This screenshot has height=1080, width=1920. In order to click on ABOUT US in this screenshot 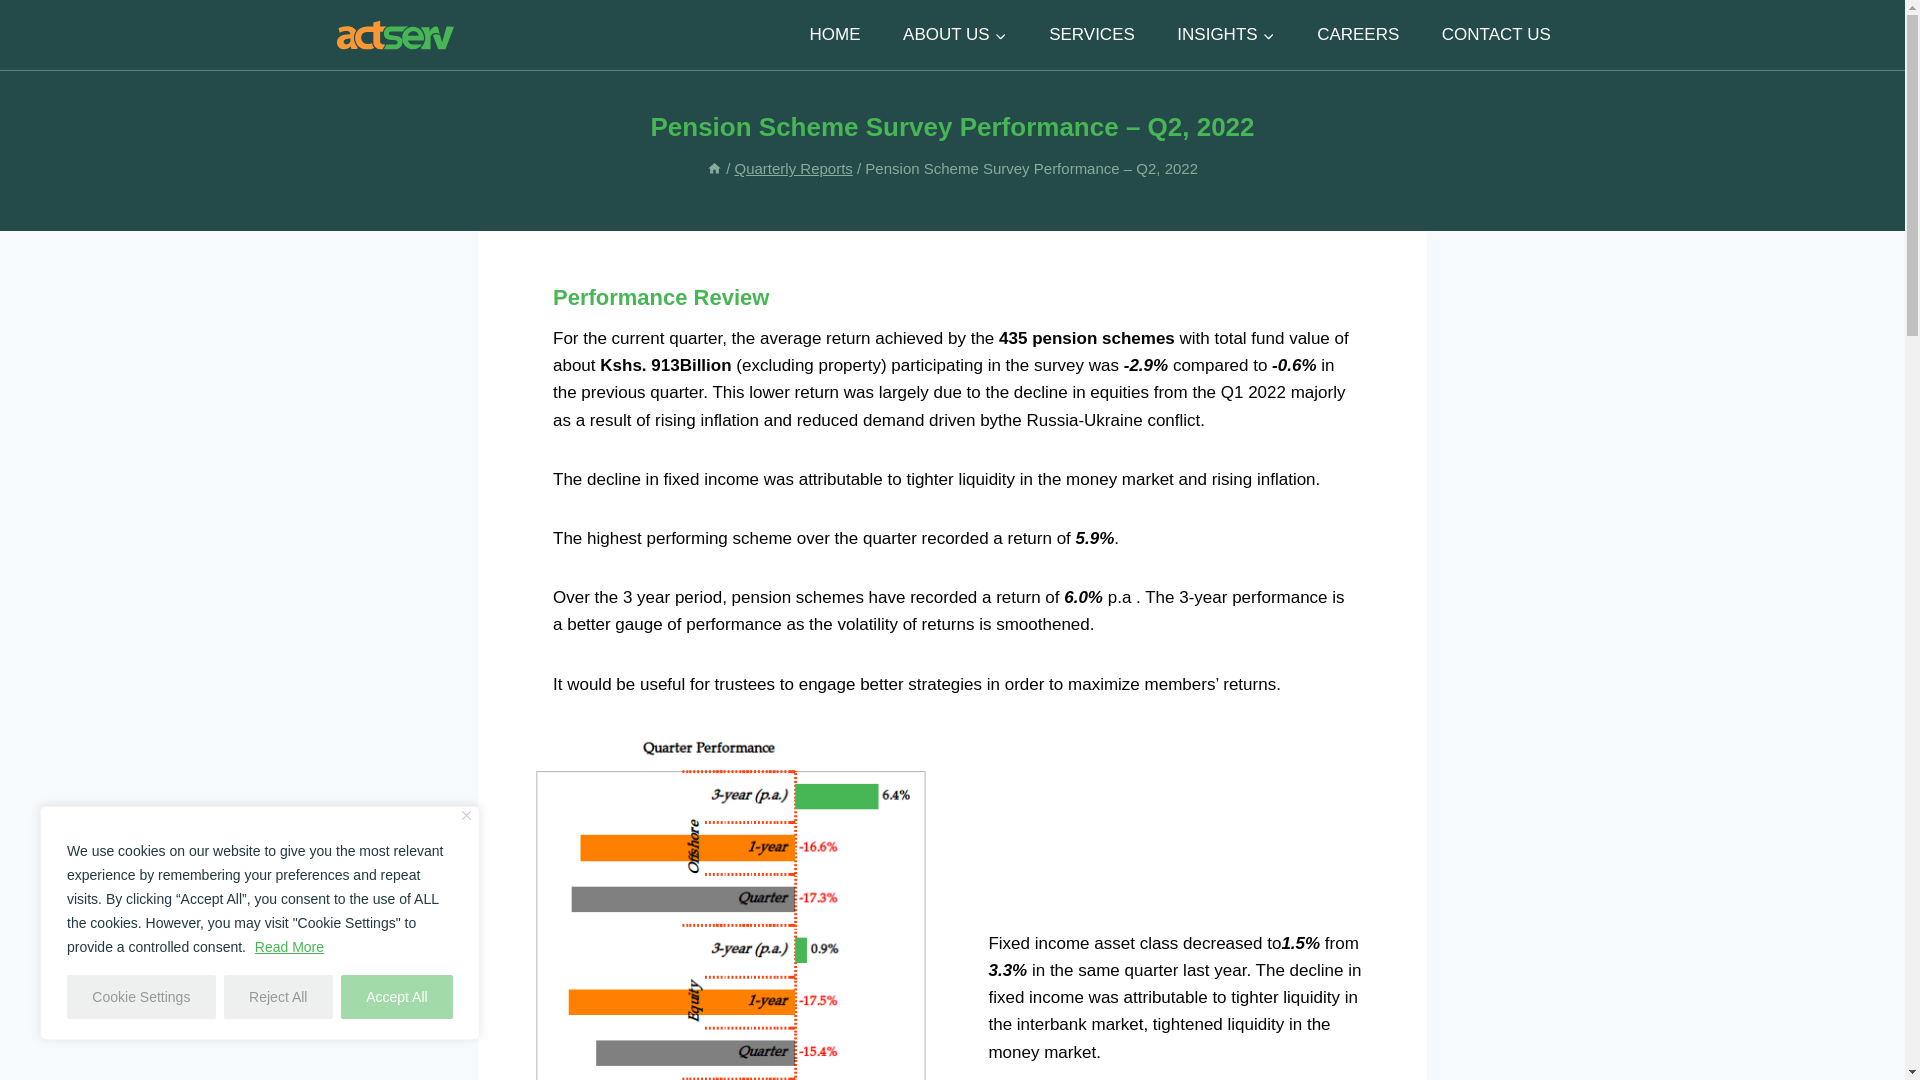, I will do `click(954, 34)`.